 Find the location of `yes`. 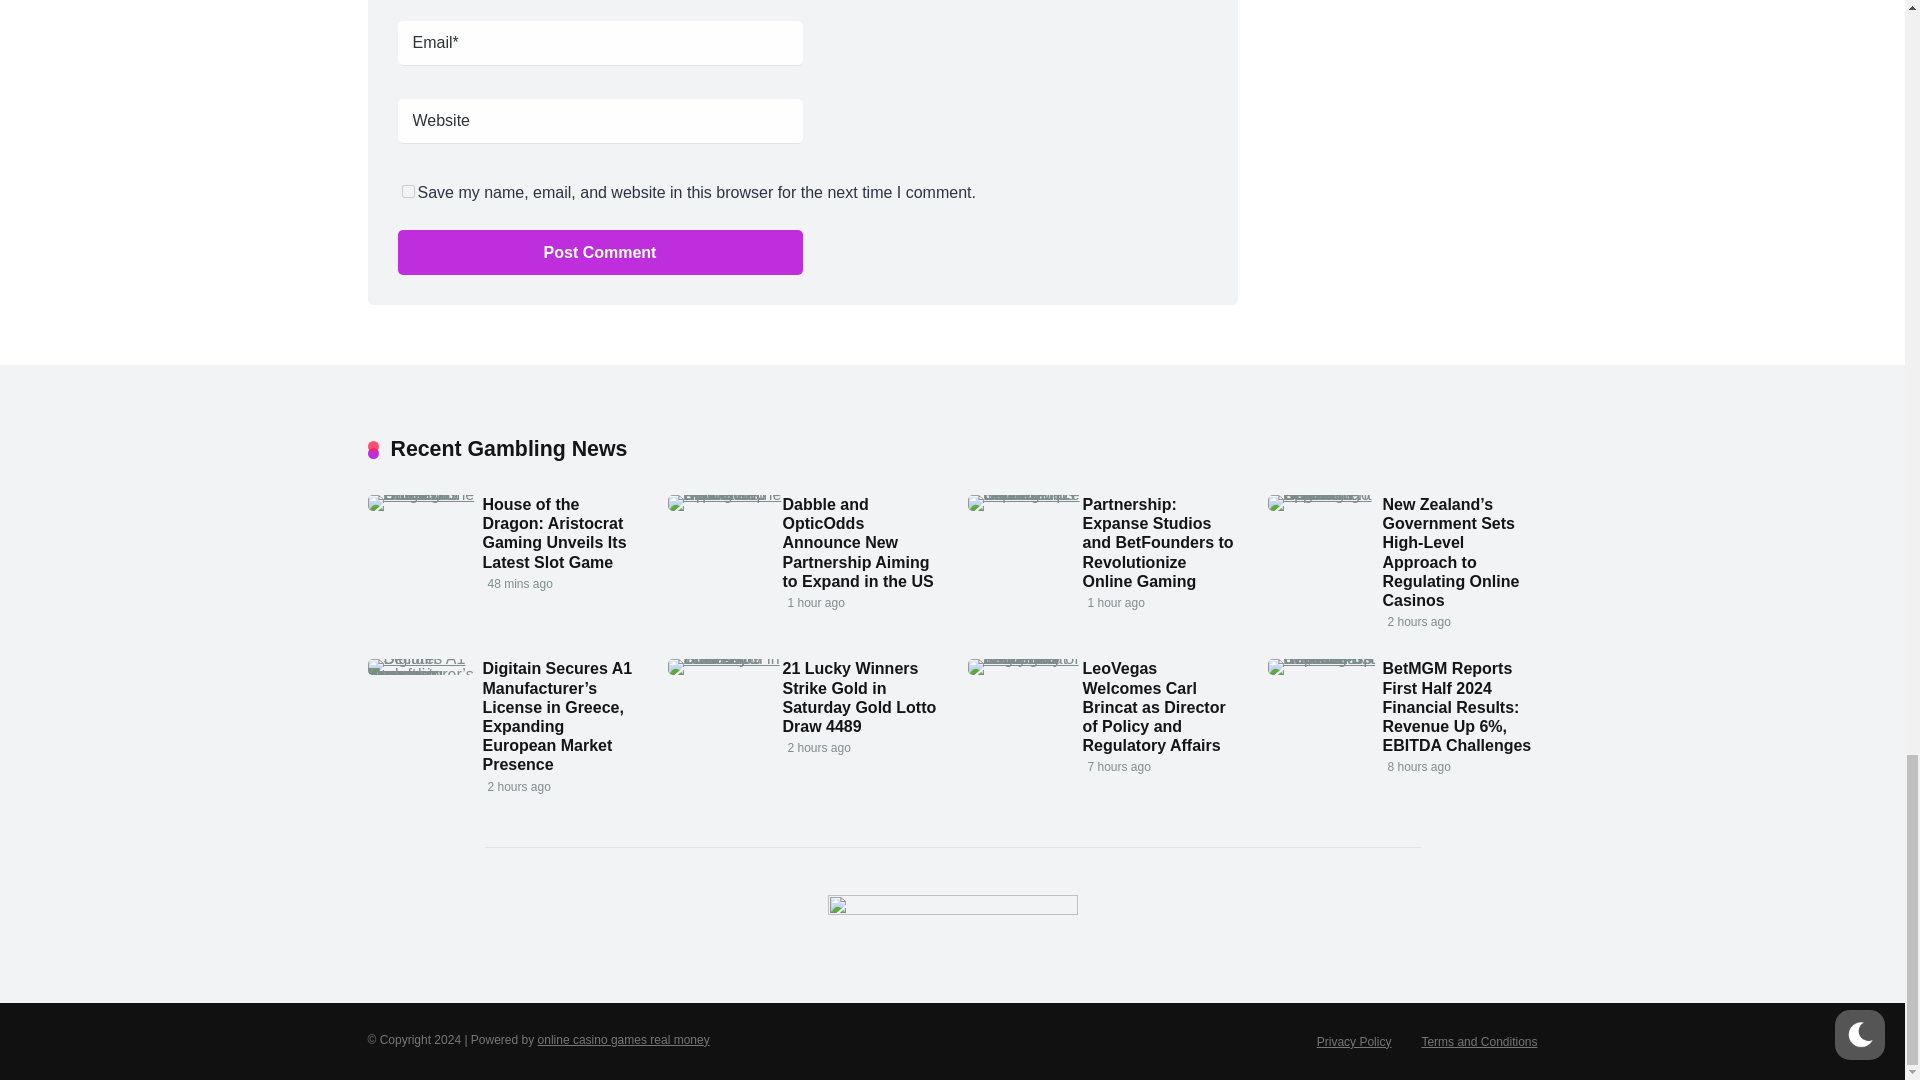

yes is located at coordinates (408, 190).